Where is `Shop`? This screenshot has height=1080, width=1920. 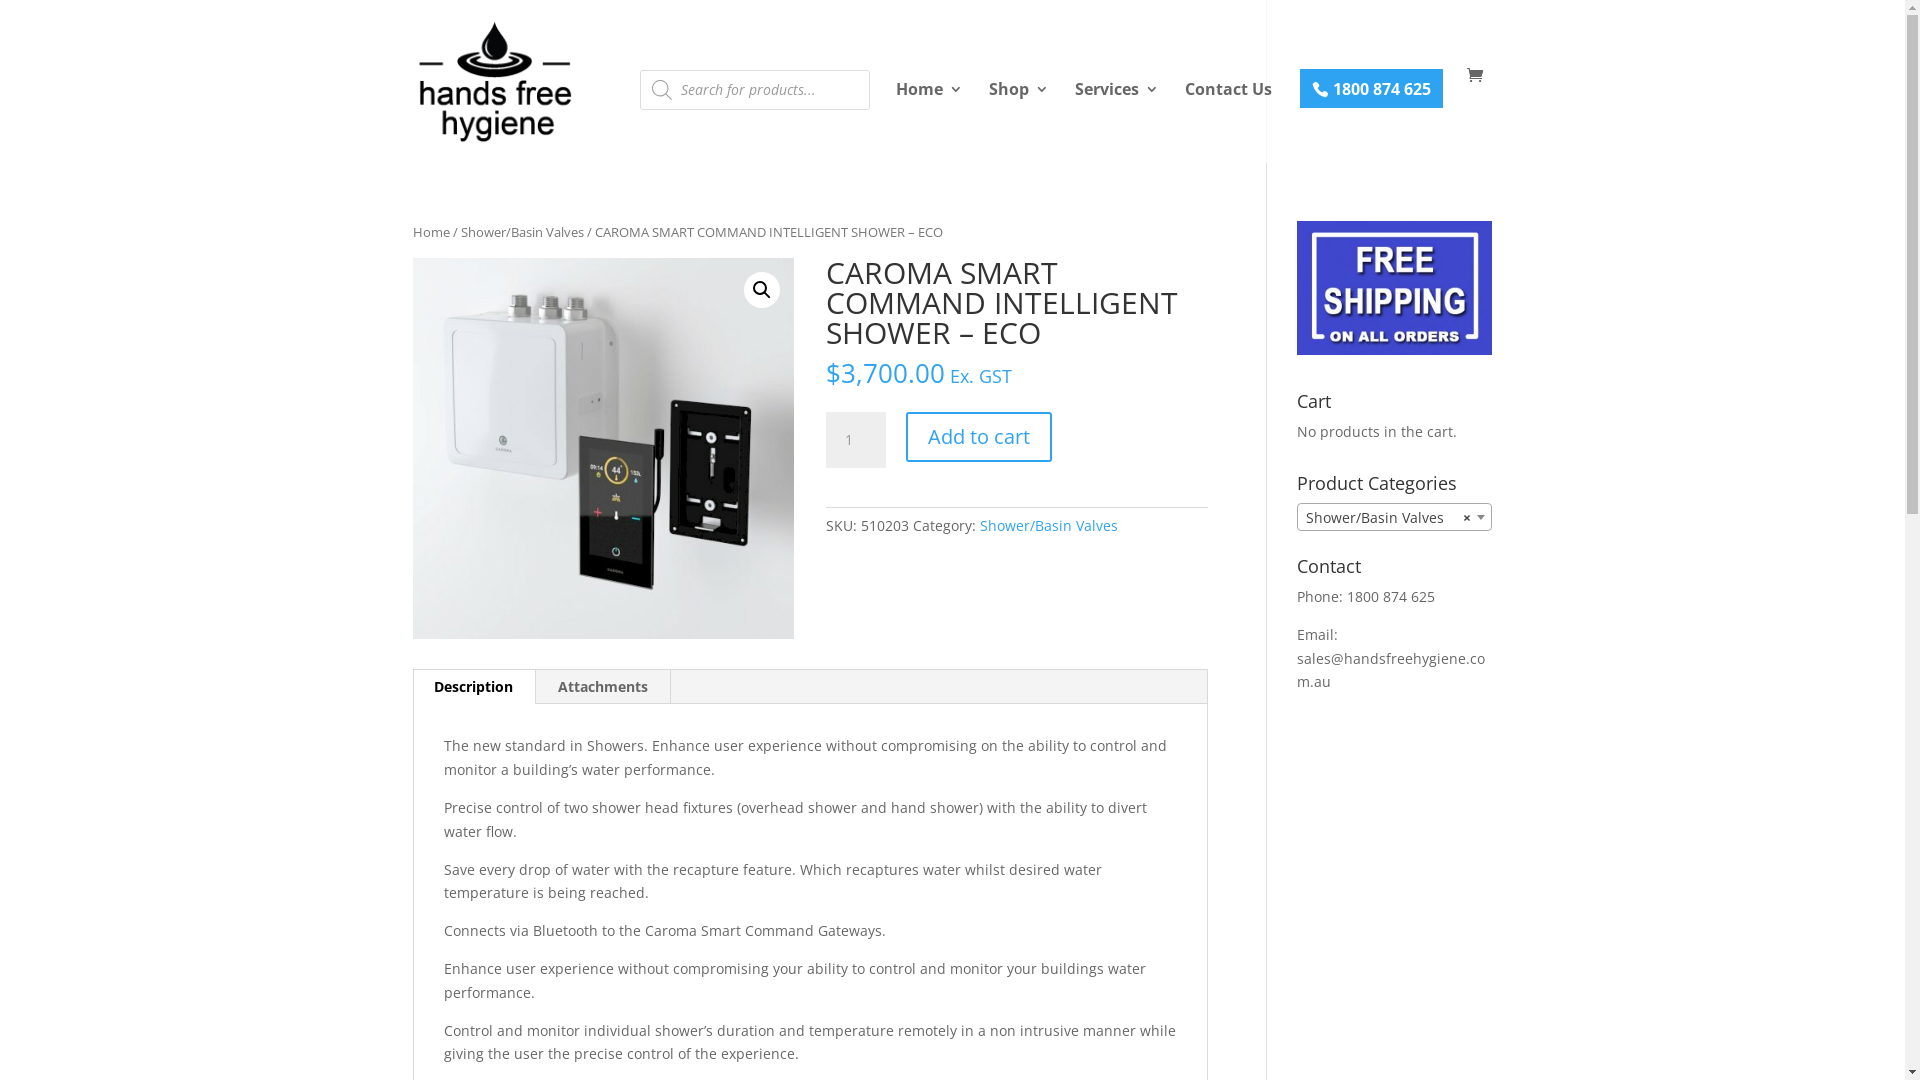
Shop is located at coordinates (1018, 122).